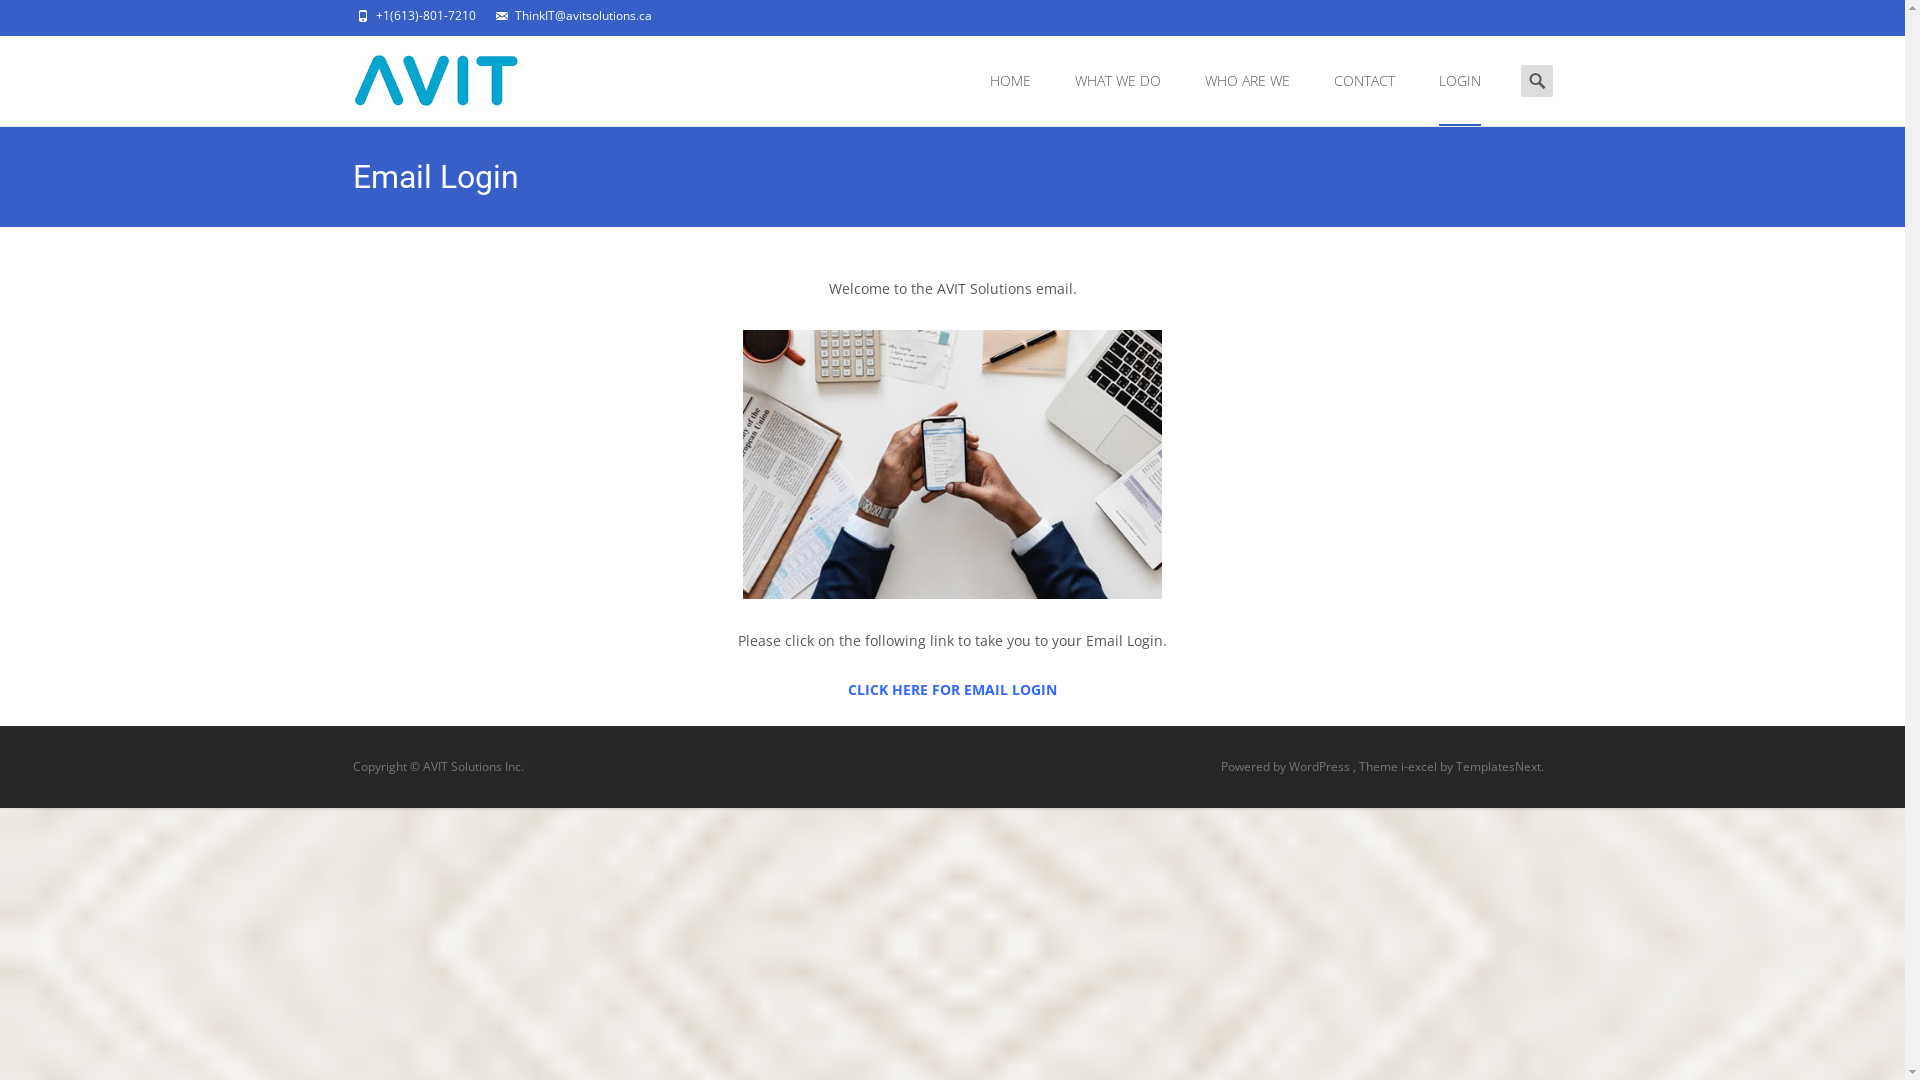 The image size is (1920, 1080). What do you see at coordinates (1536, 81) in the screenshot?
I see `Search for:` at bounding box center [1536, 81].